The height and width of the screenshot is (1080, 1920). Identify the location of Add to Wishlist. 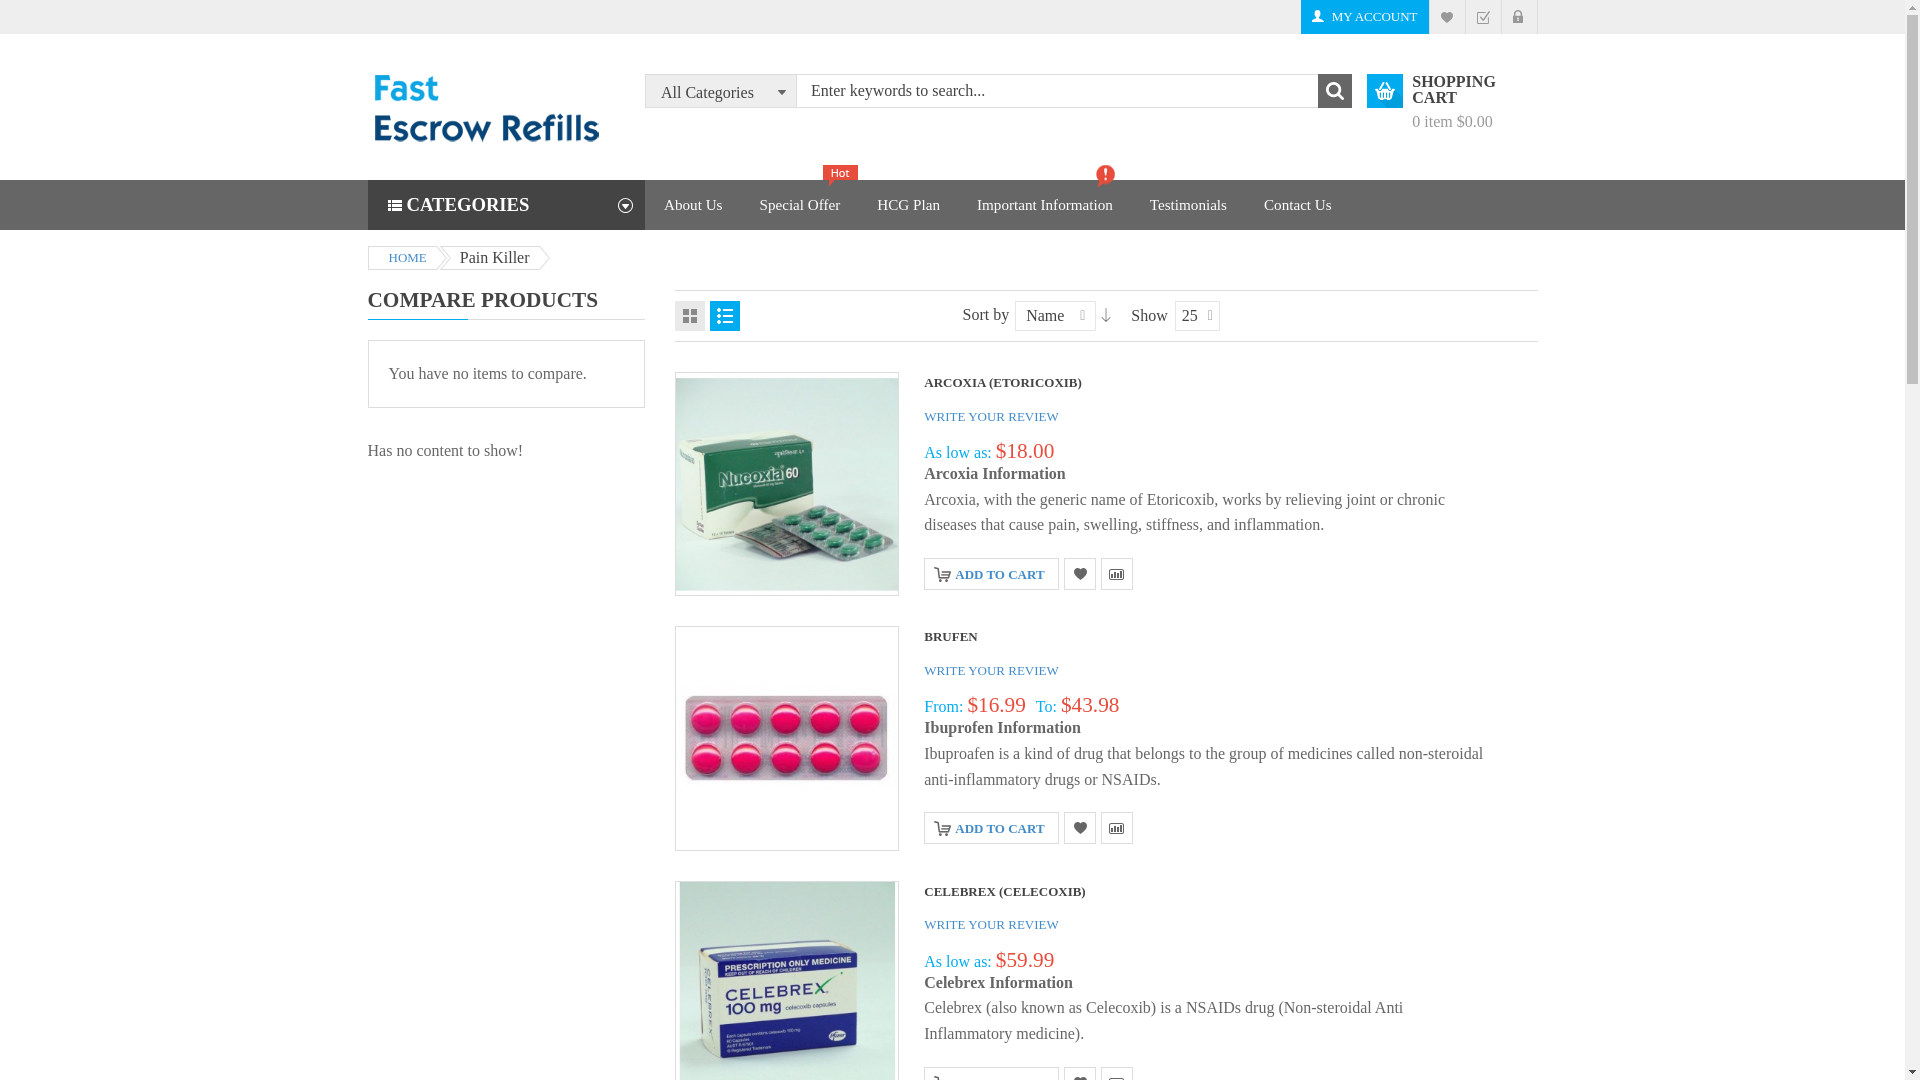
(1080, 574).